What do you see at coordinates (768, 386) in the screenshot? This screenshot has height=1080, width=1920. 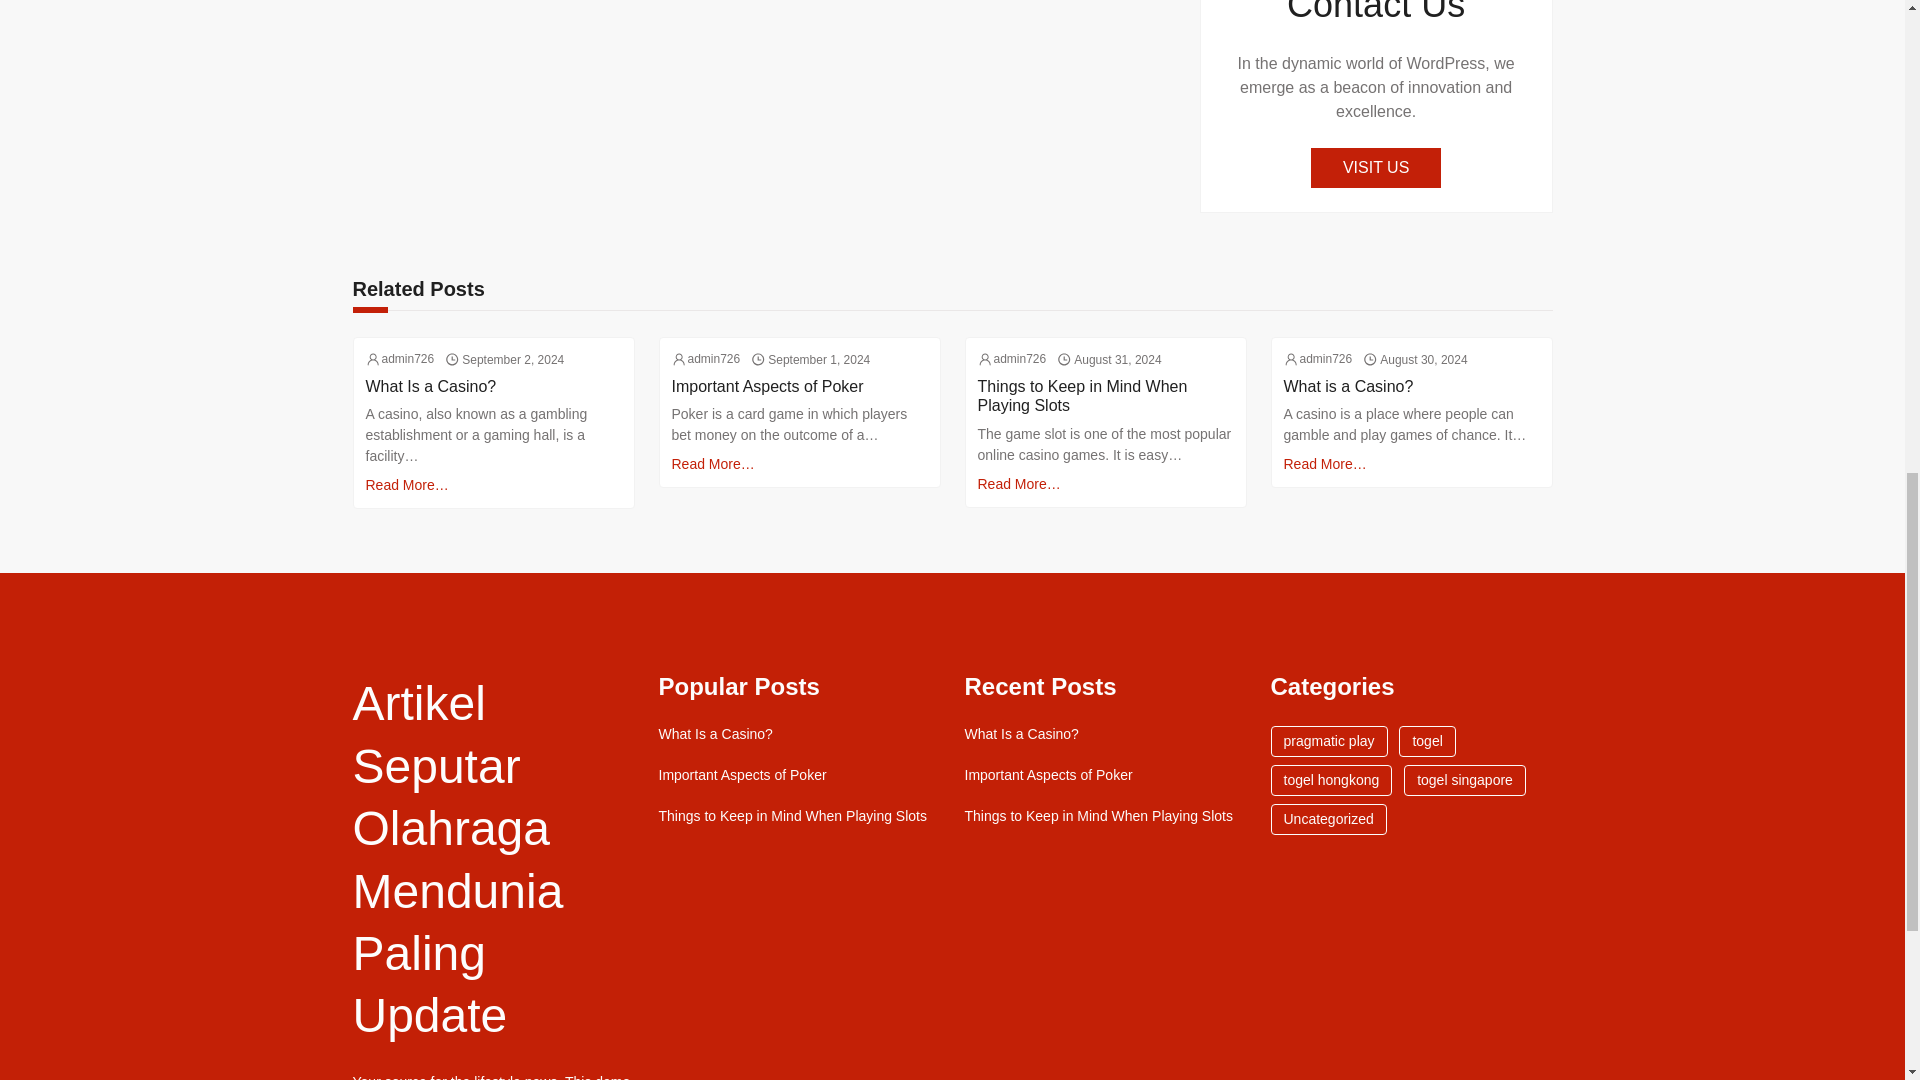 I see `Important Aspects of Poker` at bounding box center [768, 386].